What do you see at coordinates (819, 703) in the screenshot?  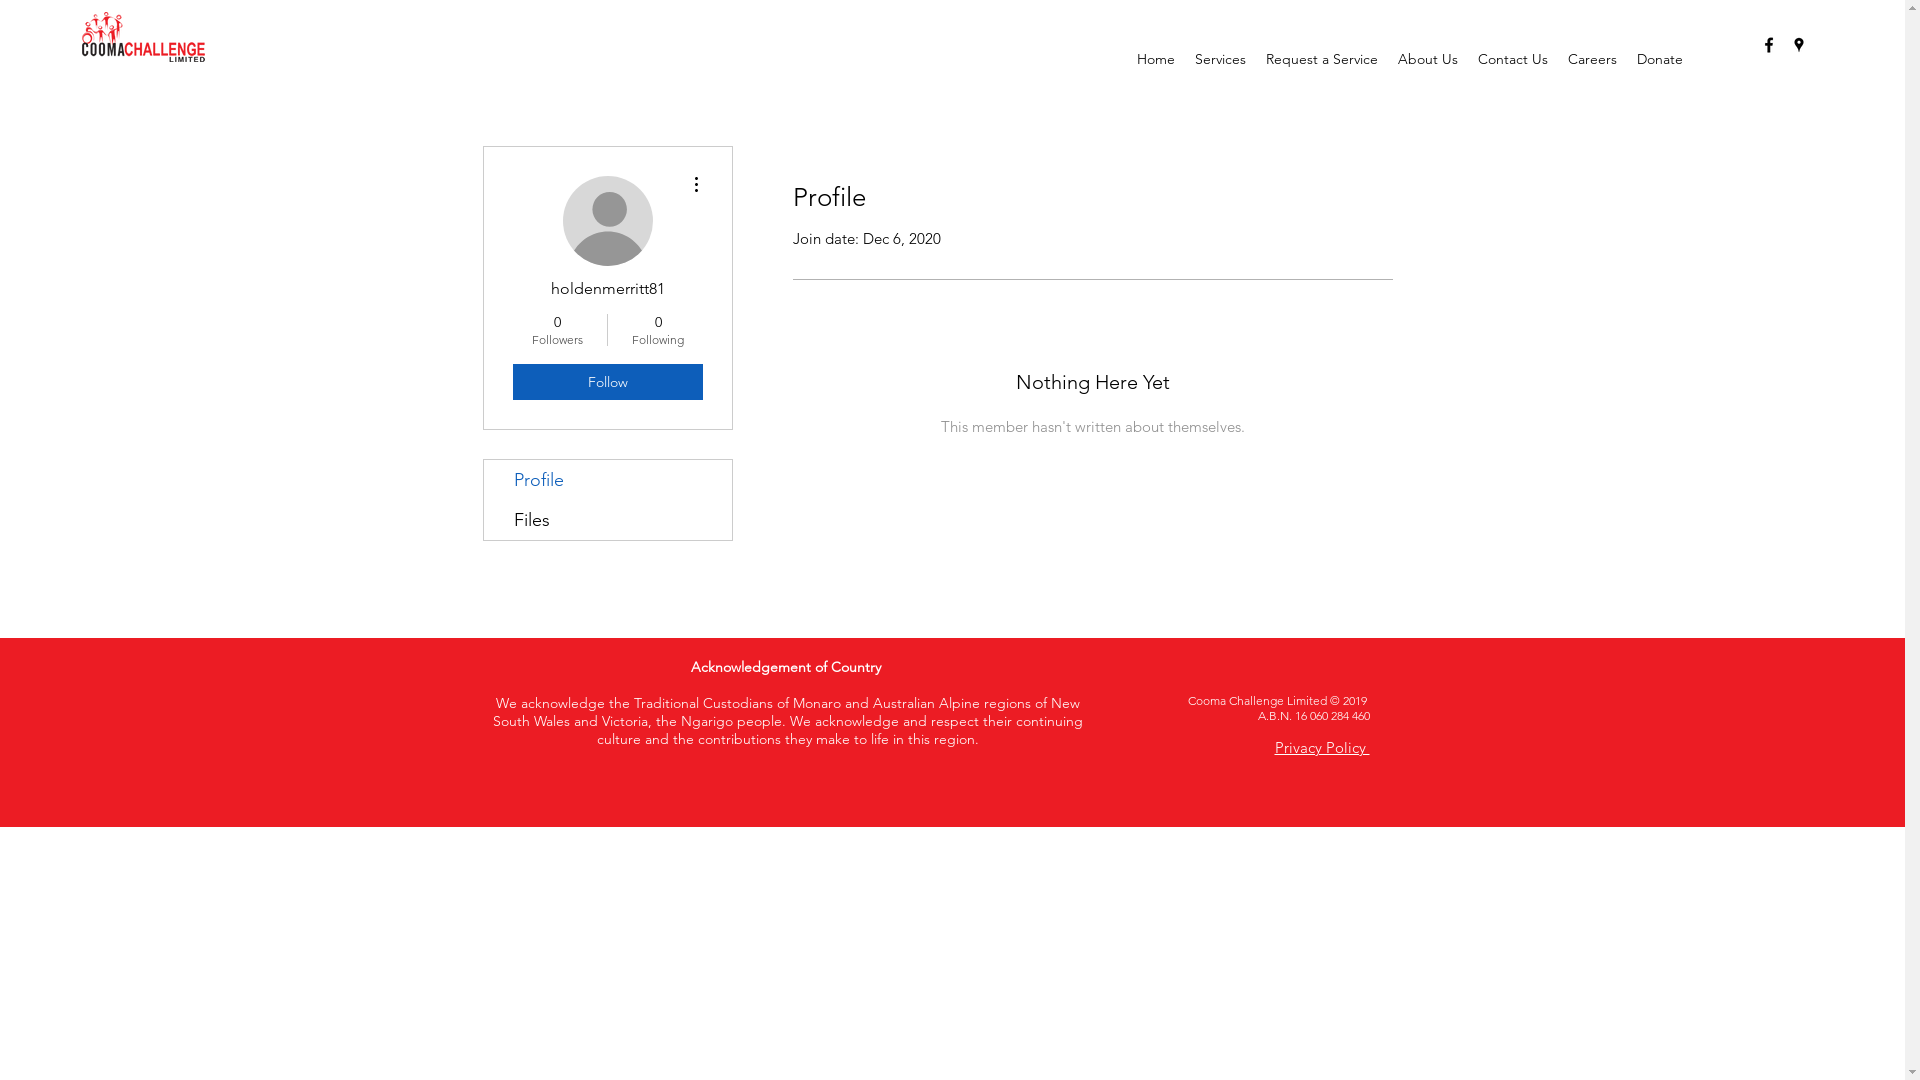 I see `Monaro ` at bounding box center [819, 703].